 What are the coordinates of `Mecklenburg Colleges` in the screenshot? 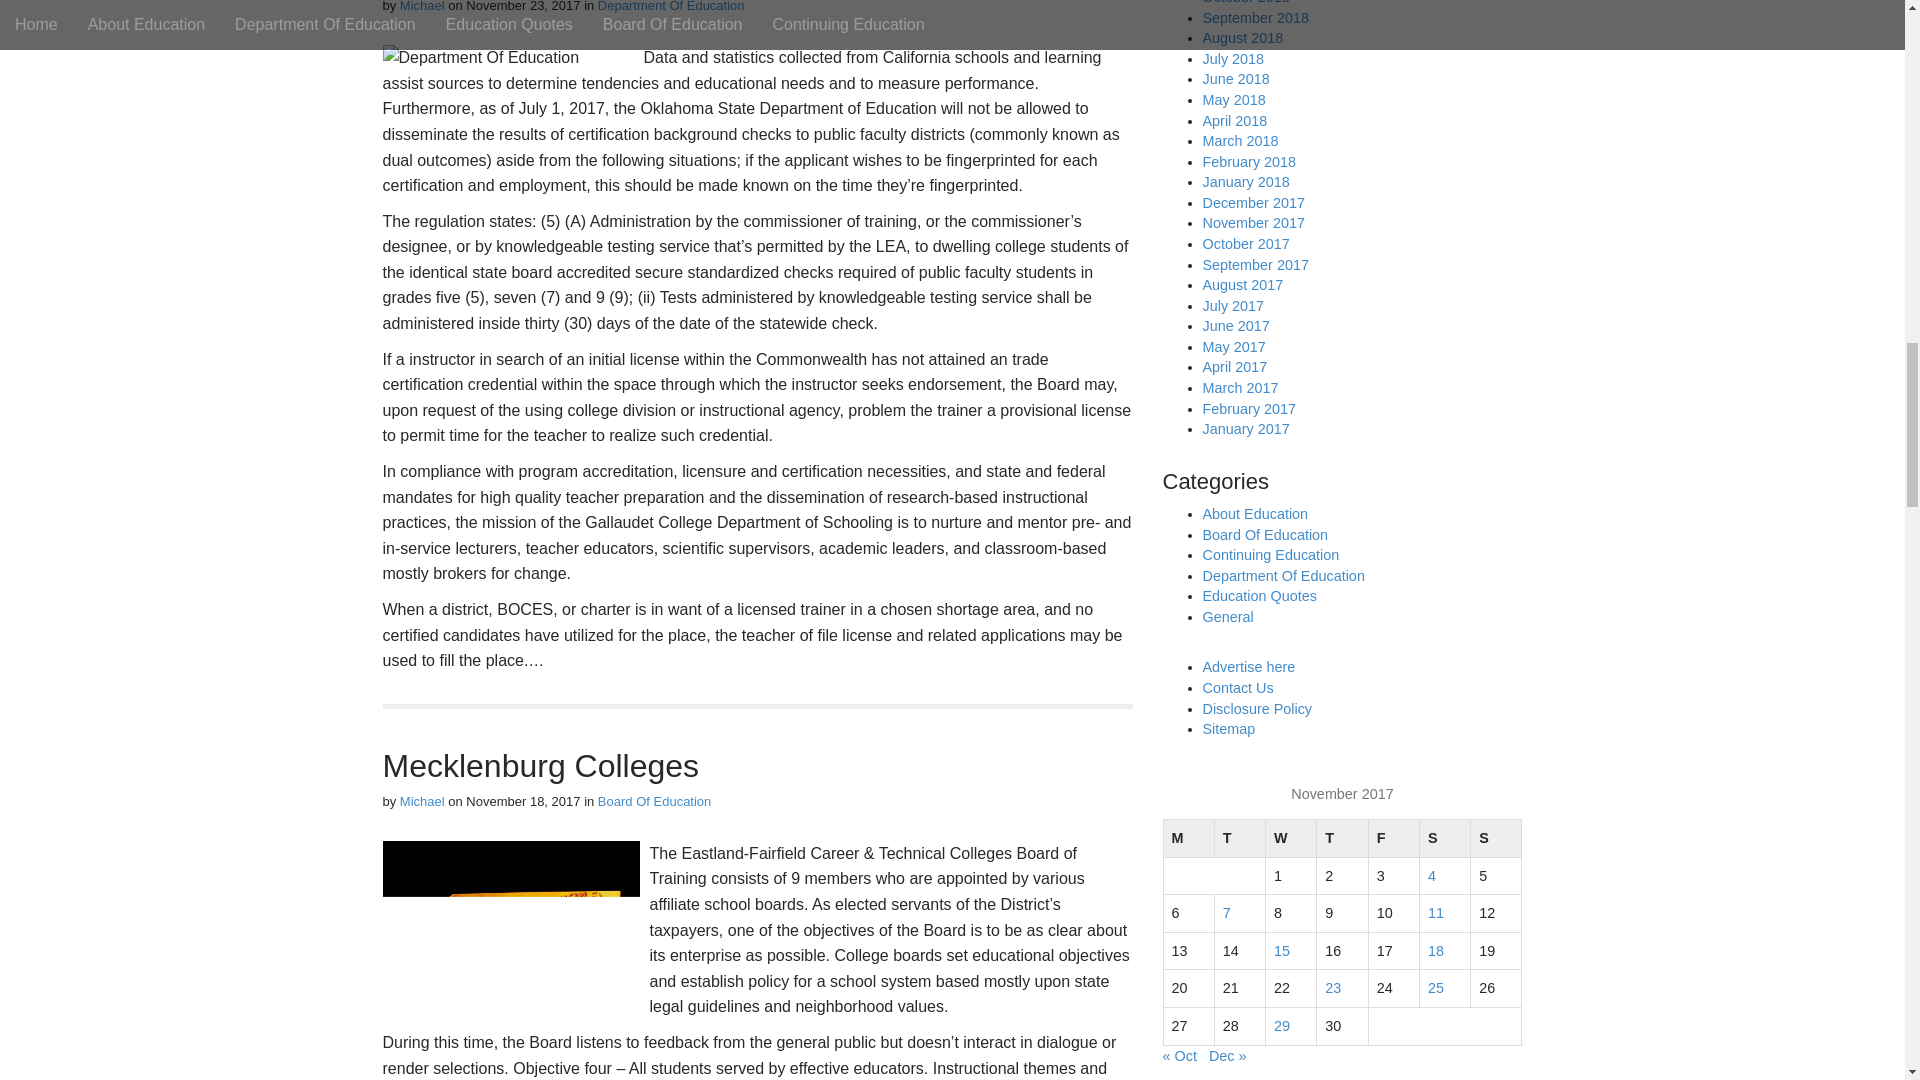 It's located at (540, 766).